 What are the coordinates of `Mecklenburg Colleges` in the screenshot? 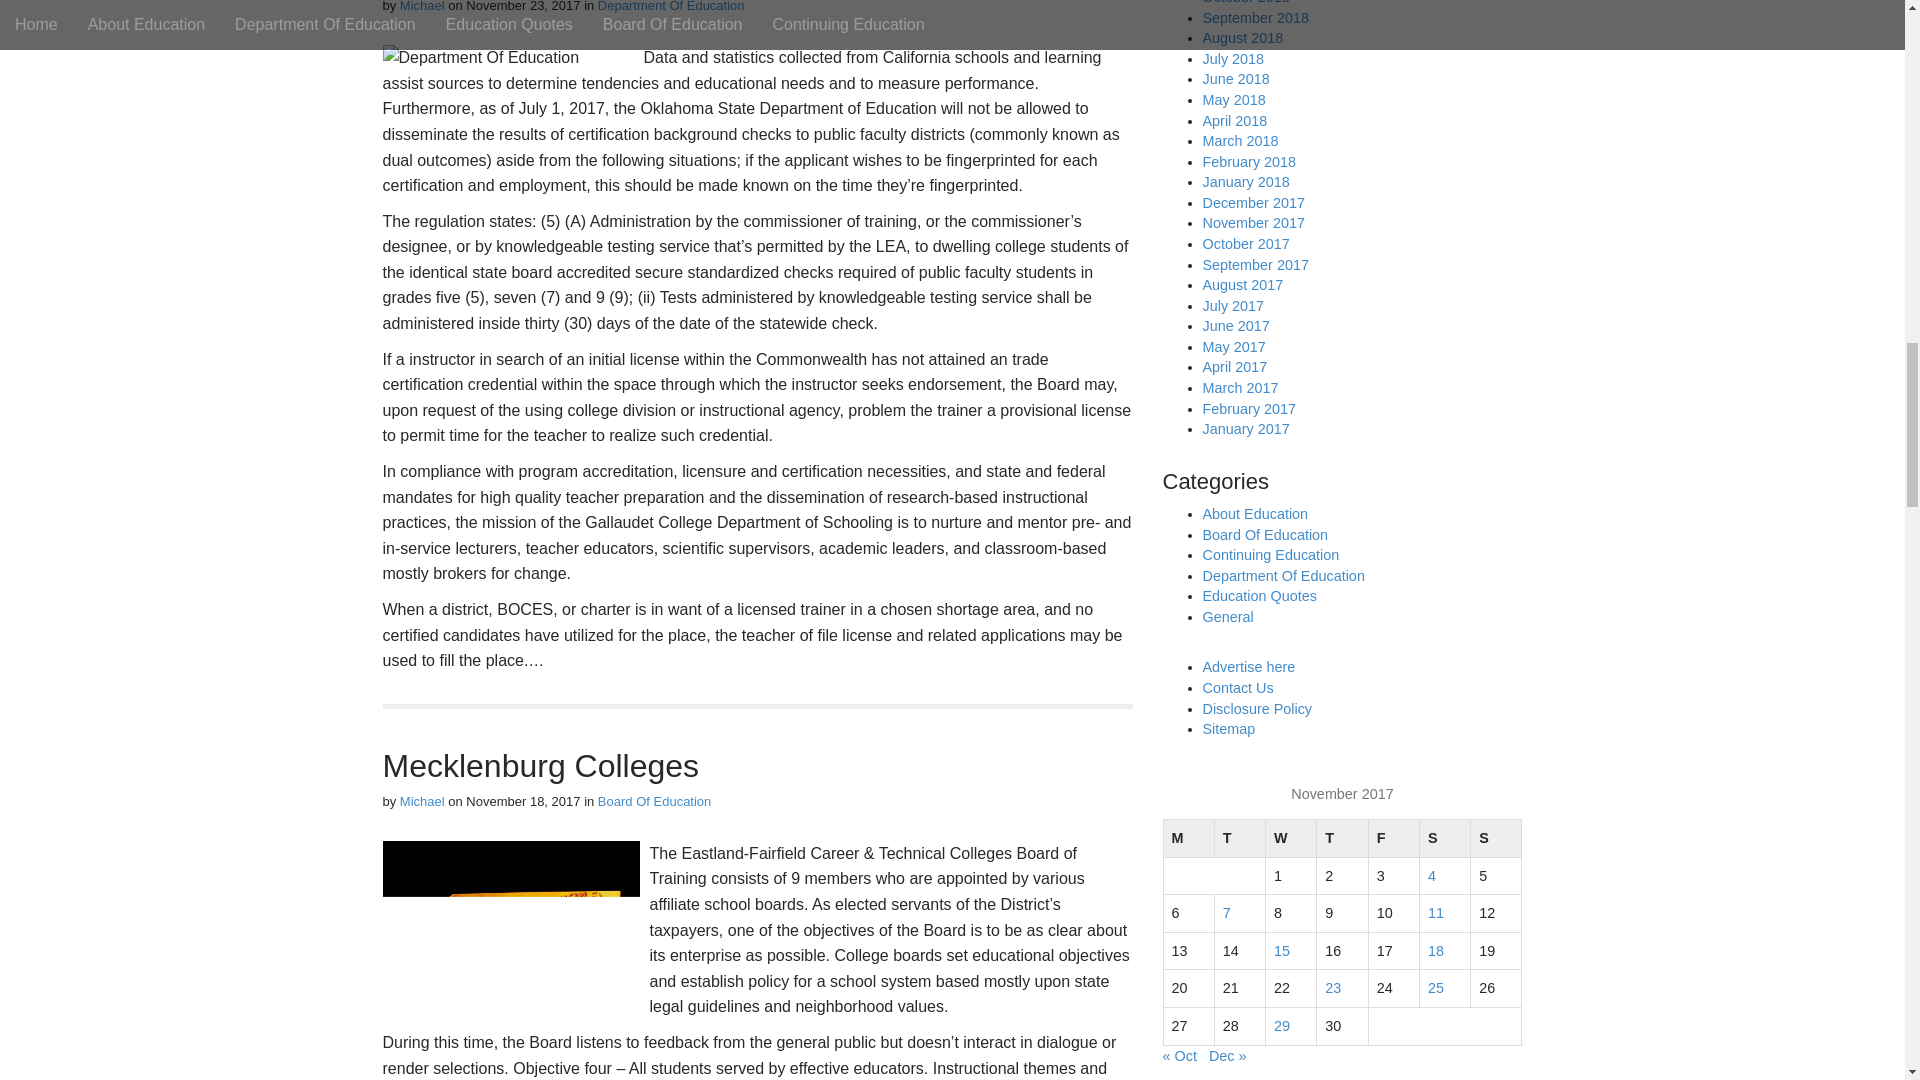 It's located at (540, 766).